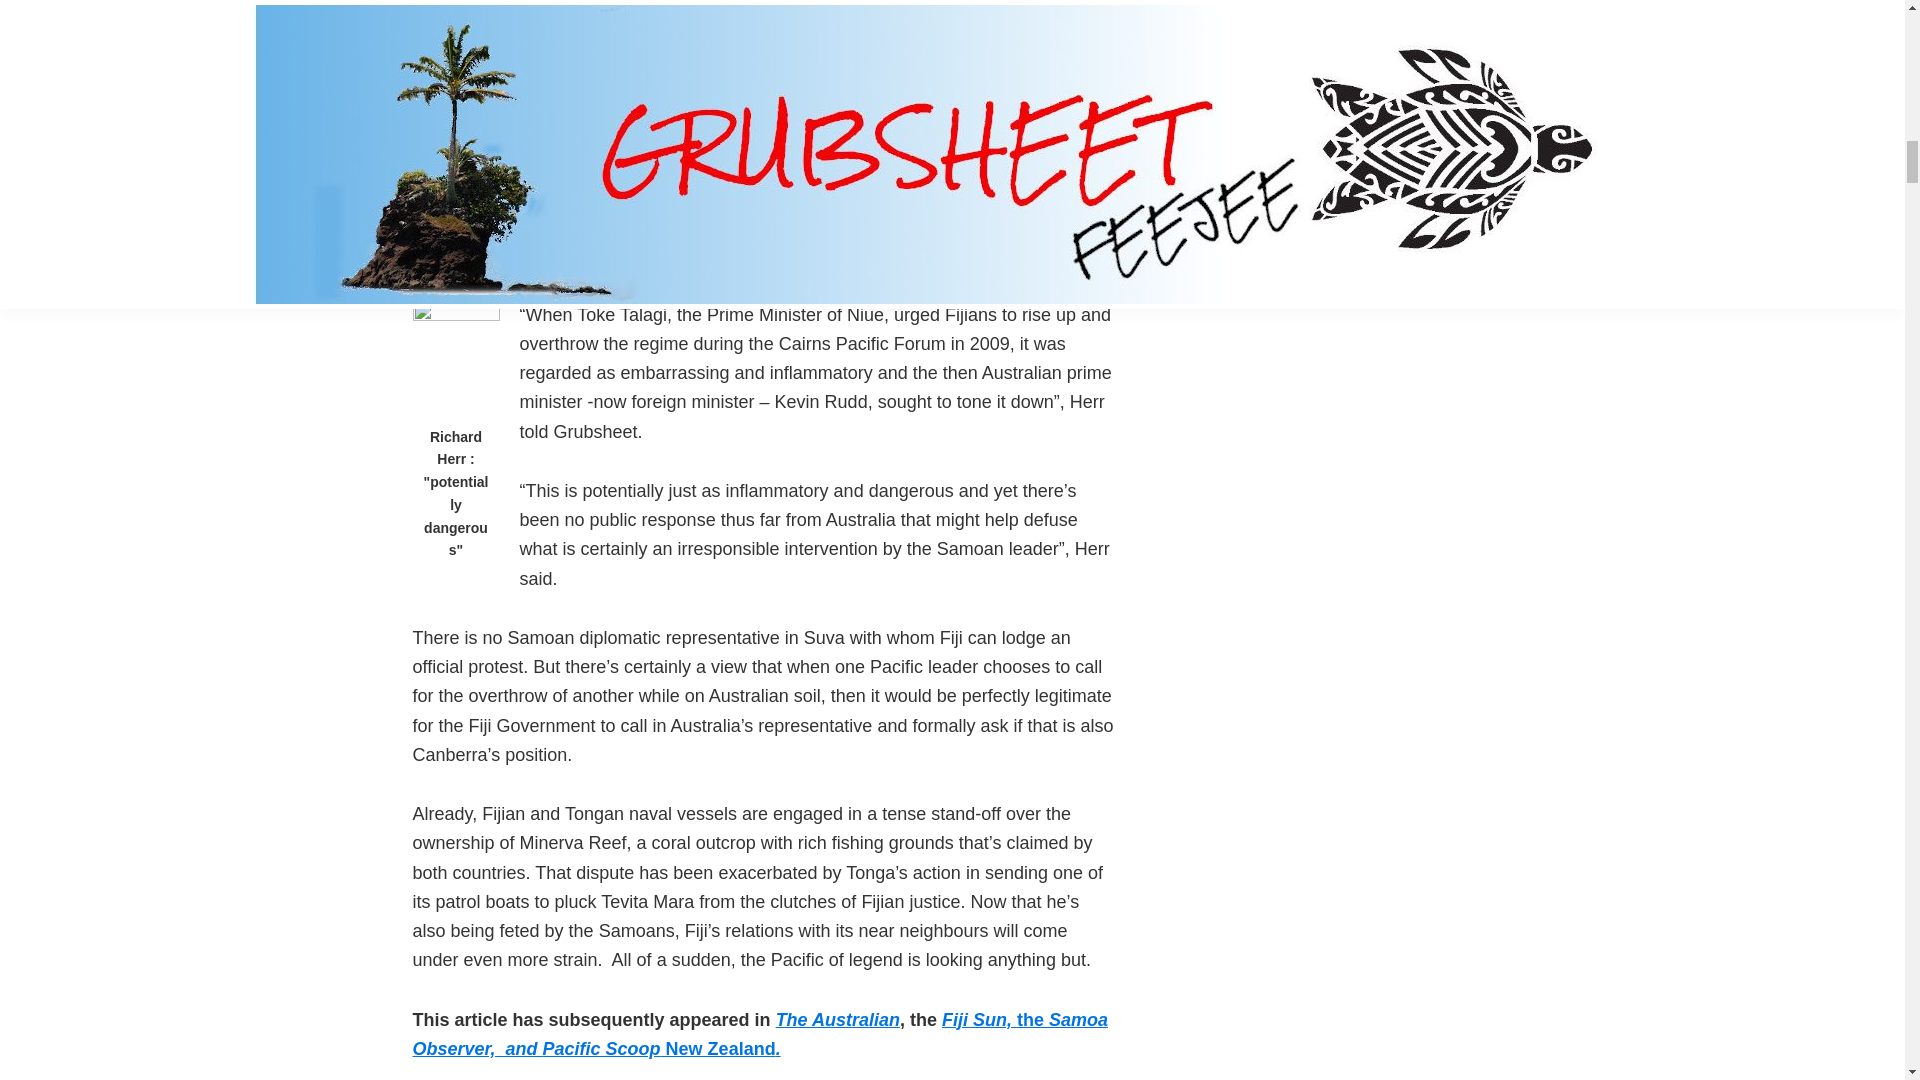  Describe the element at coordinates (995, 1020) in the screenshot. I see `Fiji Sun, the` at that location.